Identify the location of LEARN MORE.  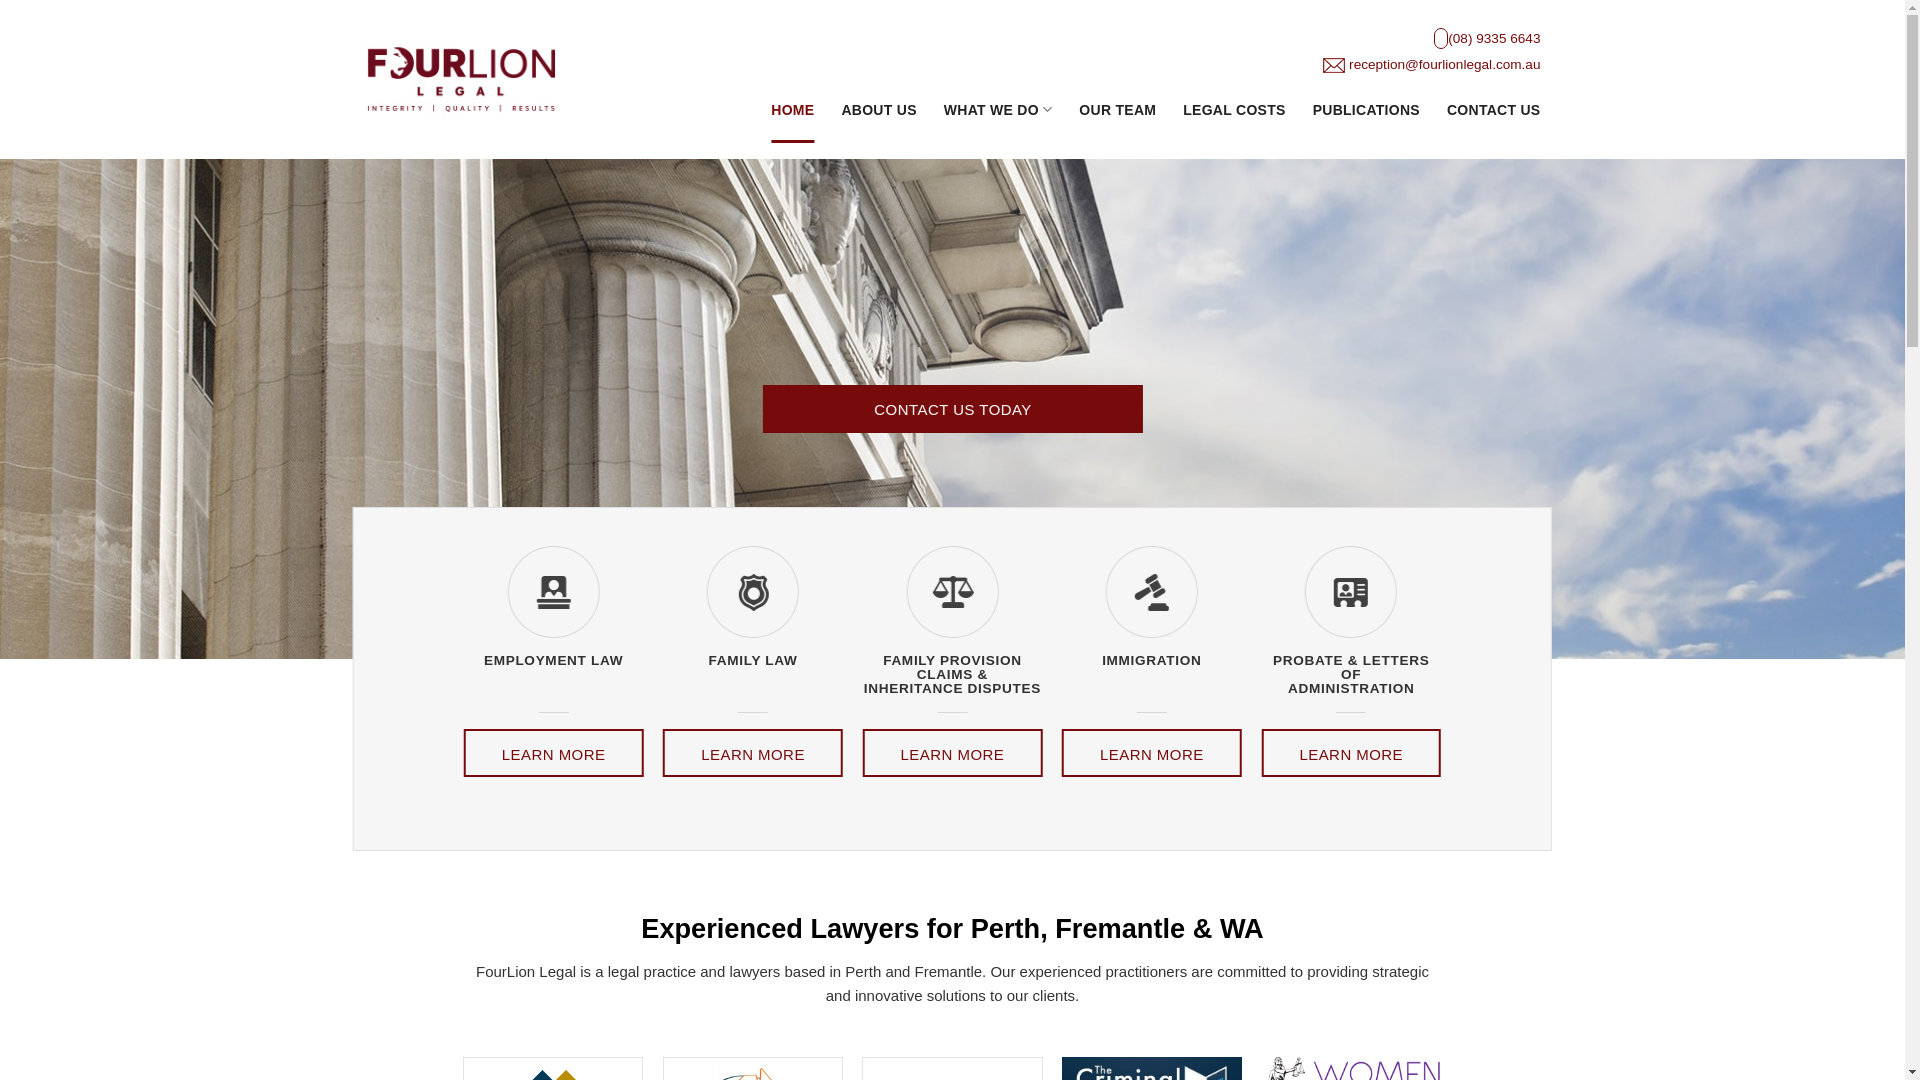
(753, 753).